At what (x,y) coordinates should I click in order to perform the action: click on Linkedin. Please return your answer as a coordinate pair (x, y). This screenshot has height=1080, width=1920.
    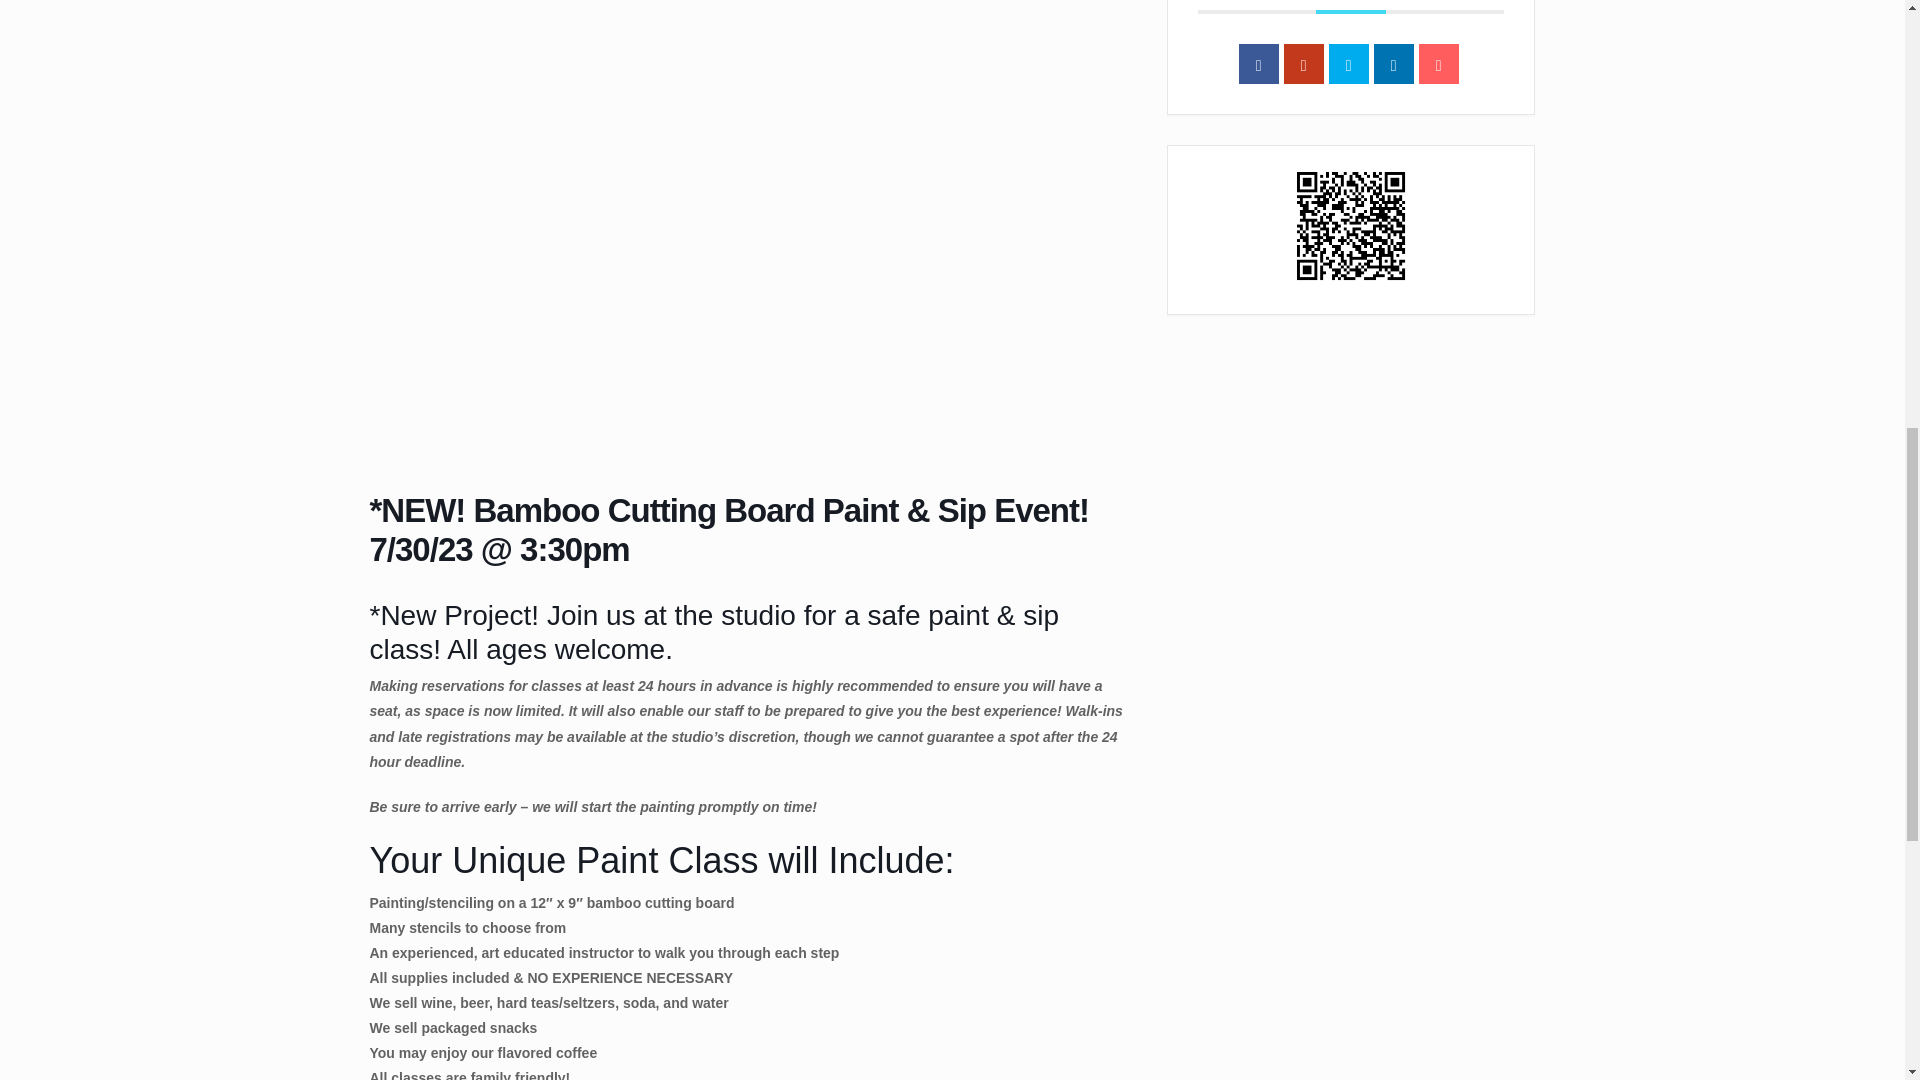
    Looking at the image, I should click on (1394, 64).